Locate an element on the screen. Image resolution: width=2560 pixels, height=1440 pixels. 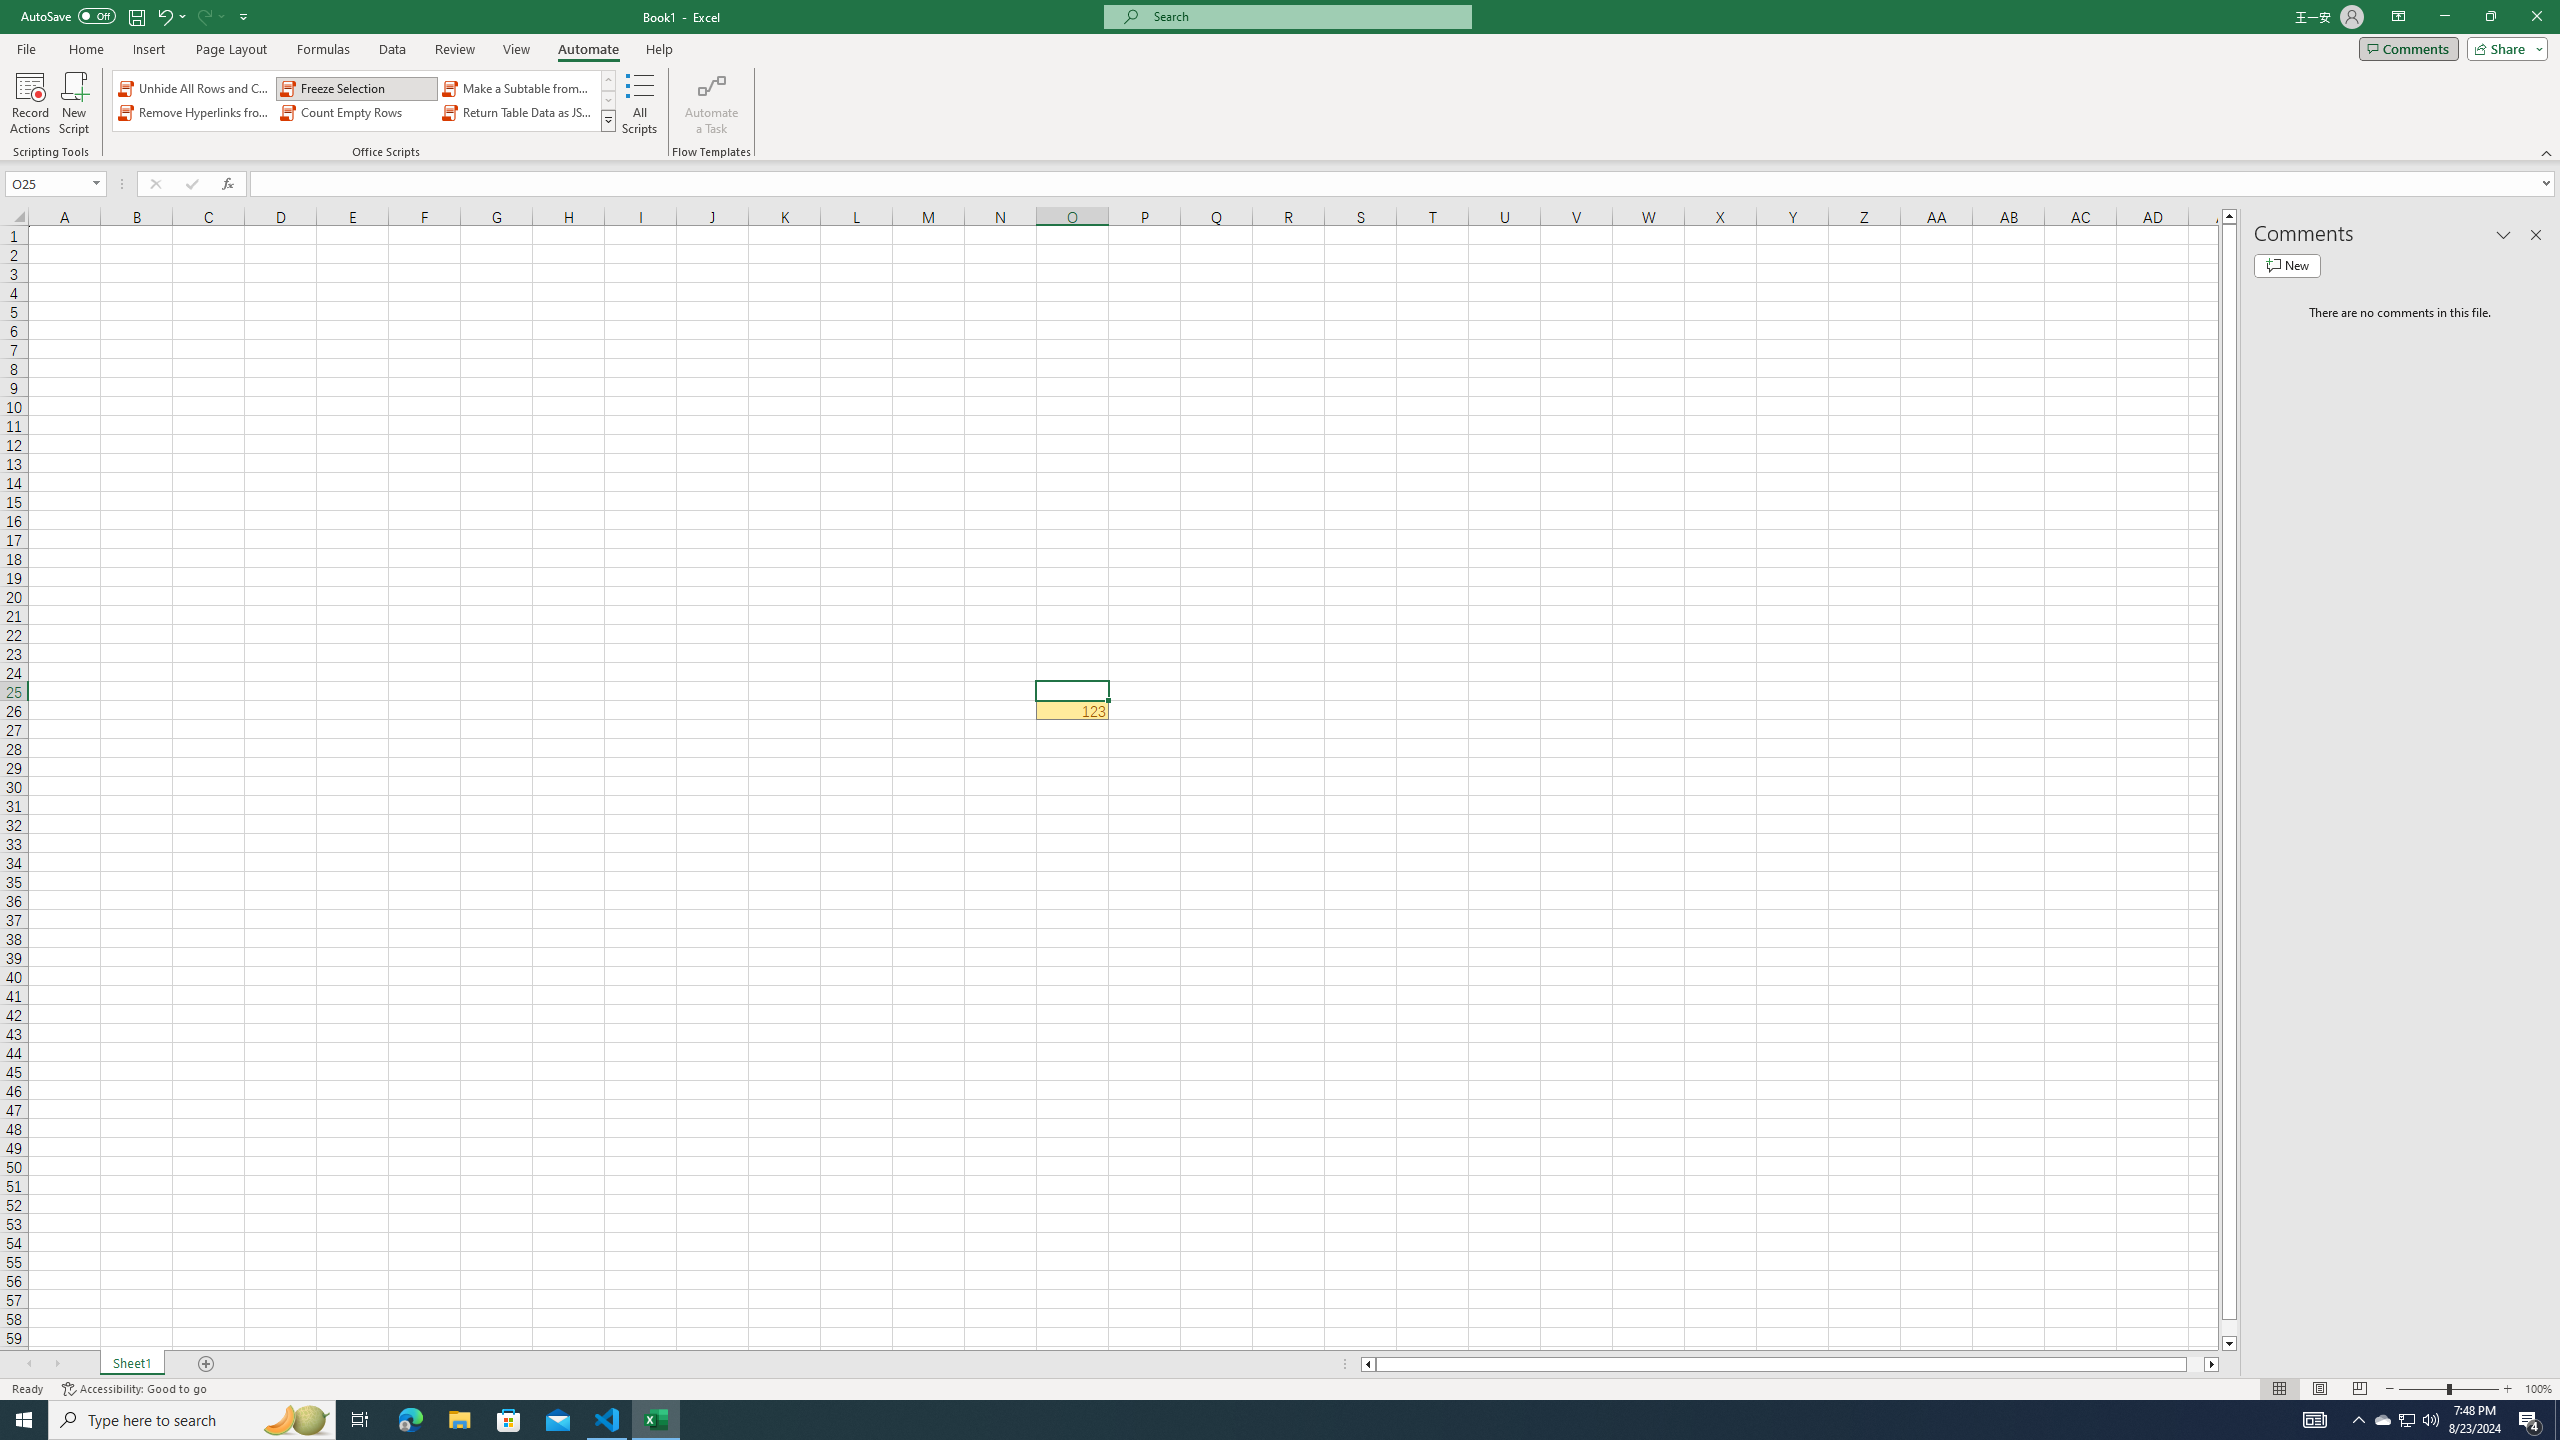
Sheet1 is located at coordinates (131, 1364).